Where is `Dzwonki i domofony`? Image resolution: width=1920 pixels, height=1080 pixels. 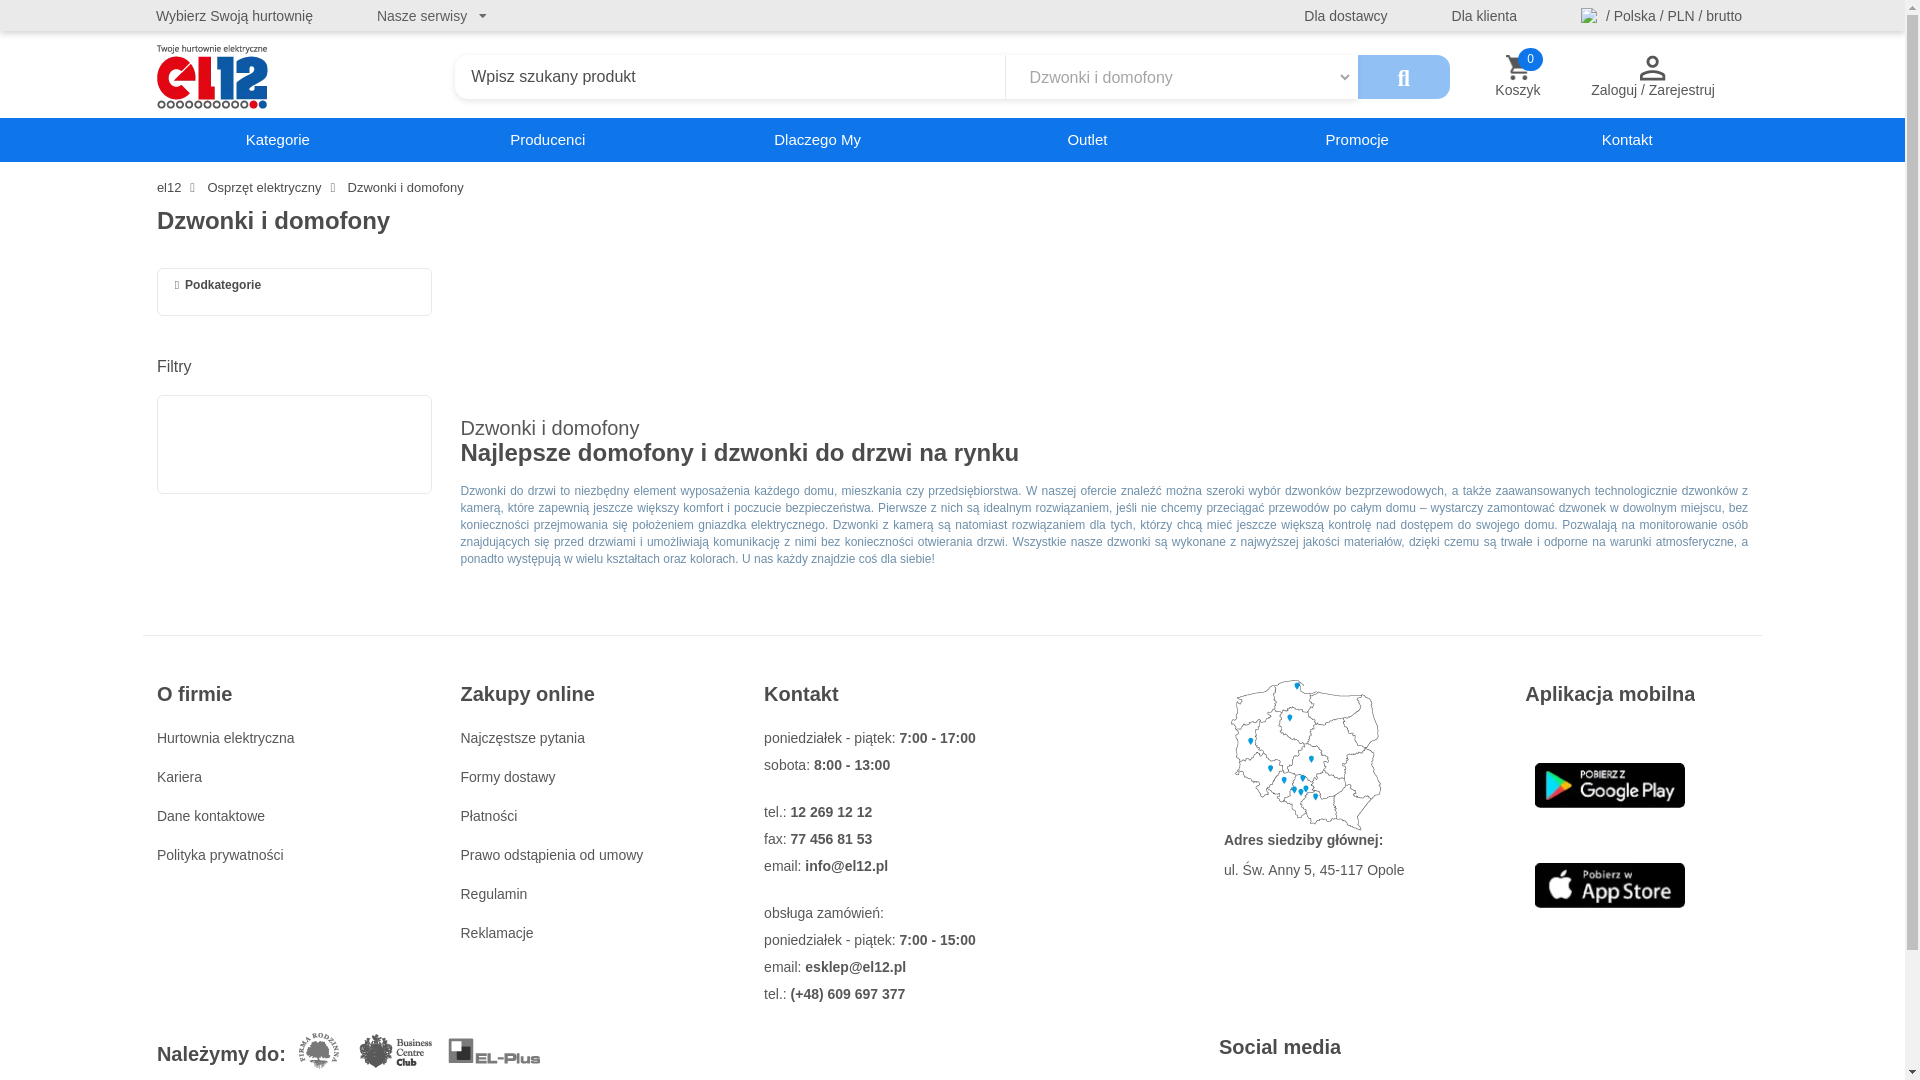 Dzwonki i domofony is located at coordinates (1356, 140).